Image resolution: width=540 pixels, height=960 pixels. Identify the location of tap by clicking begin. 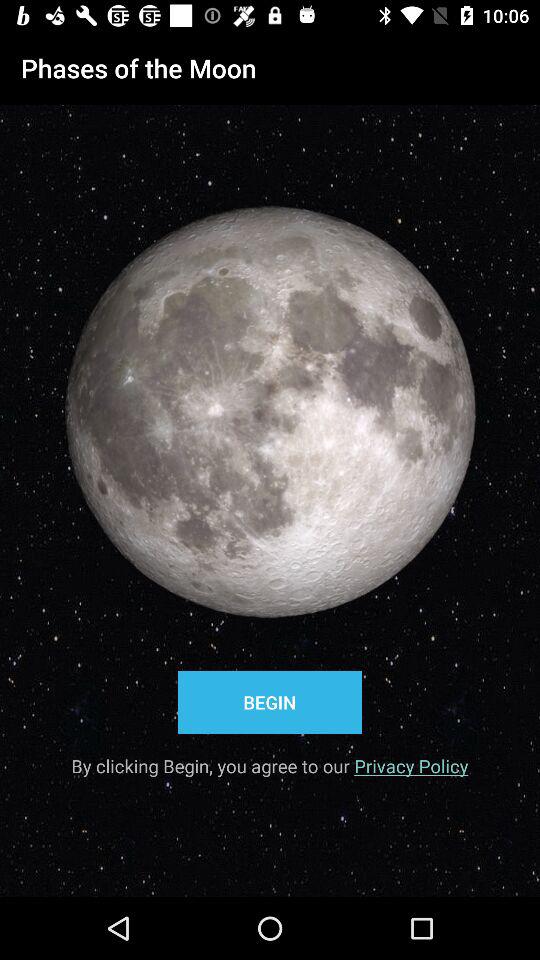
(270, 759).